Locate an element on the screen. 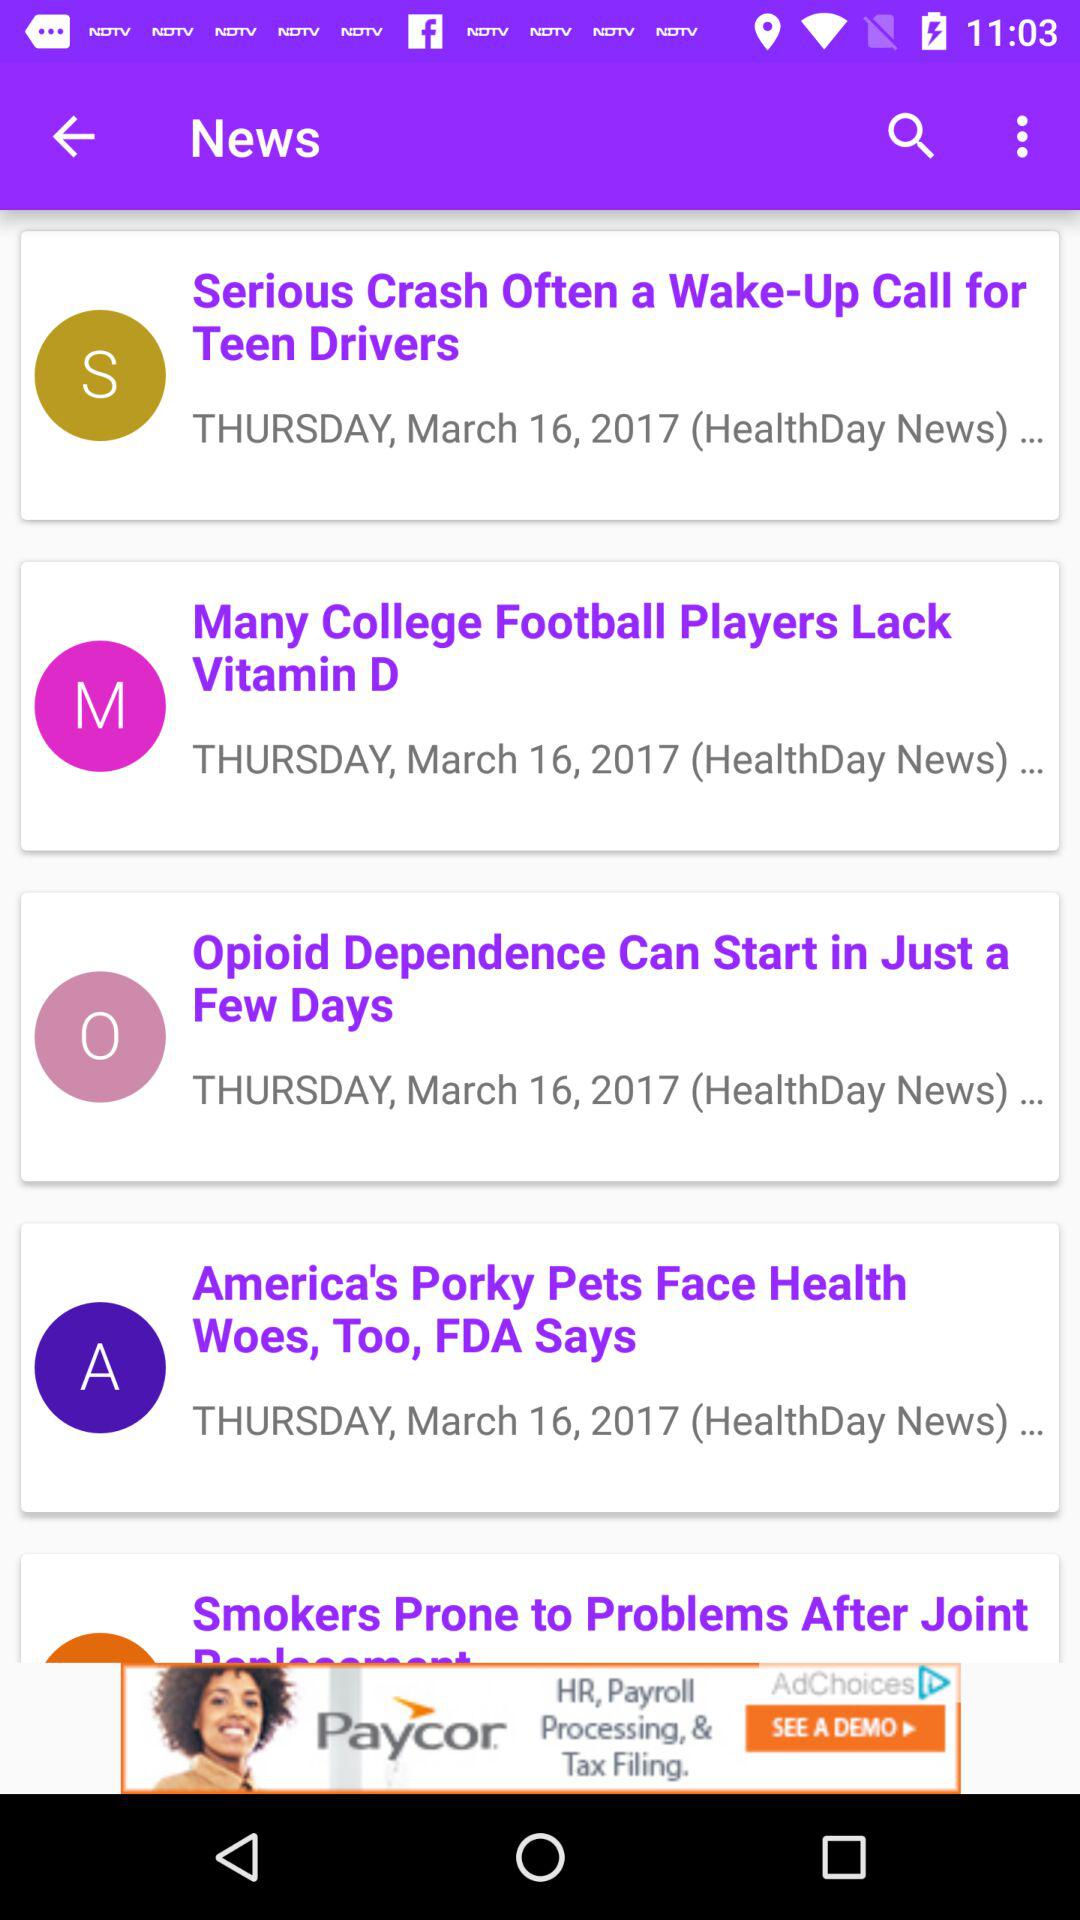 Image resolution: width=1080 pixels, height=1920 pixels. click discriiption is located at coordinates (540, 1728).